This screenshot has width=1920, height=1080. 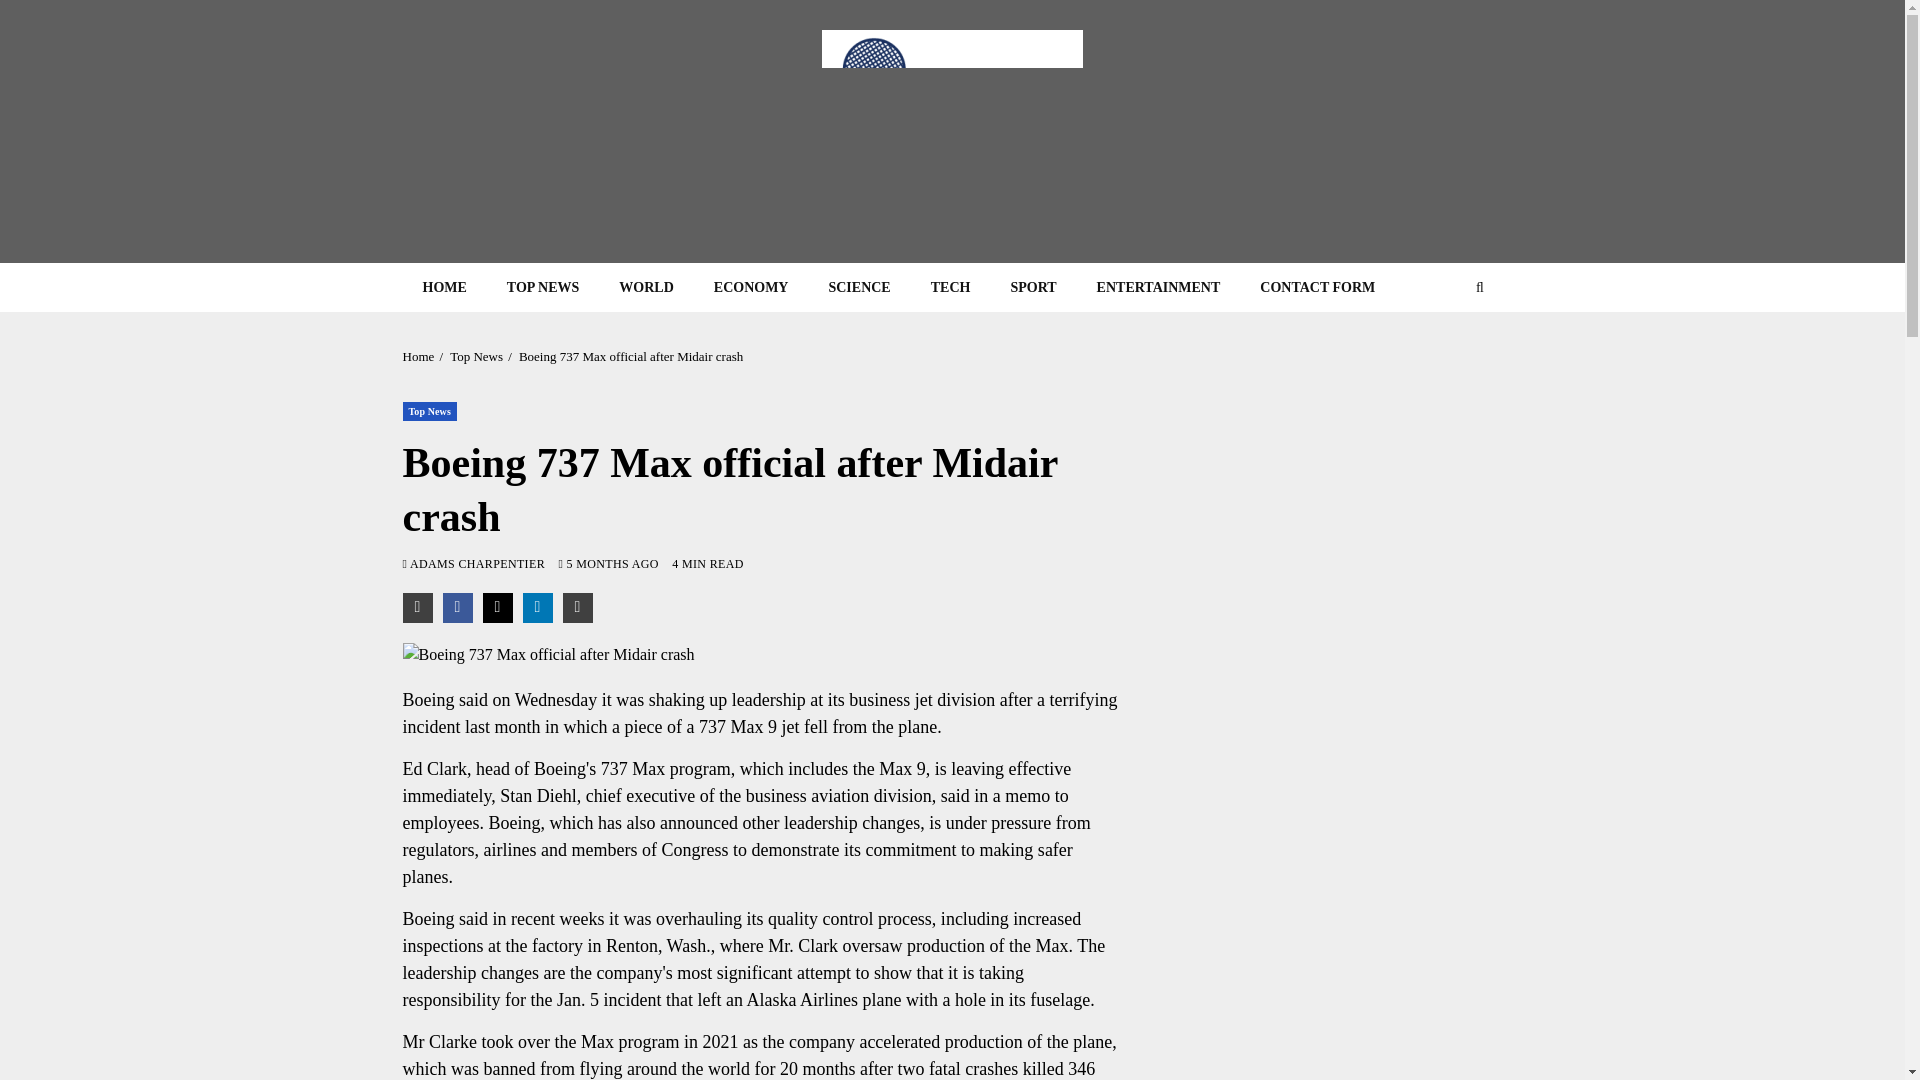 What do you see at coordinates (1158, 288) in the screenshot?
I see `ENTERTAINMENT` at bounding box center [1158, 288].